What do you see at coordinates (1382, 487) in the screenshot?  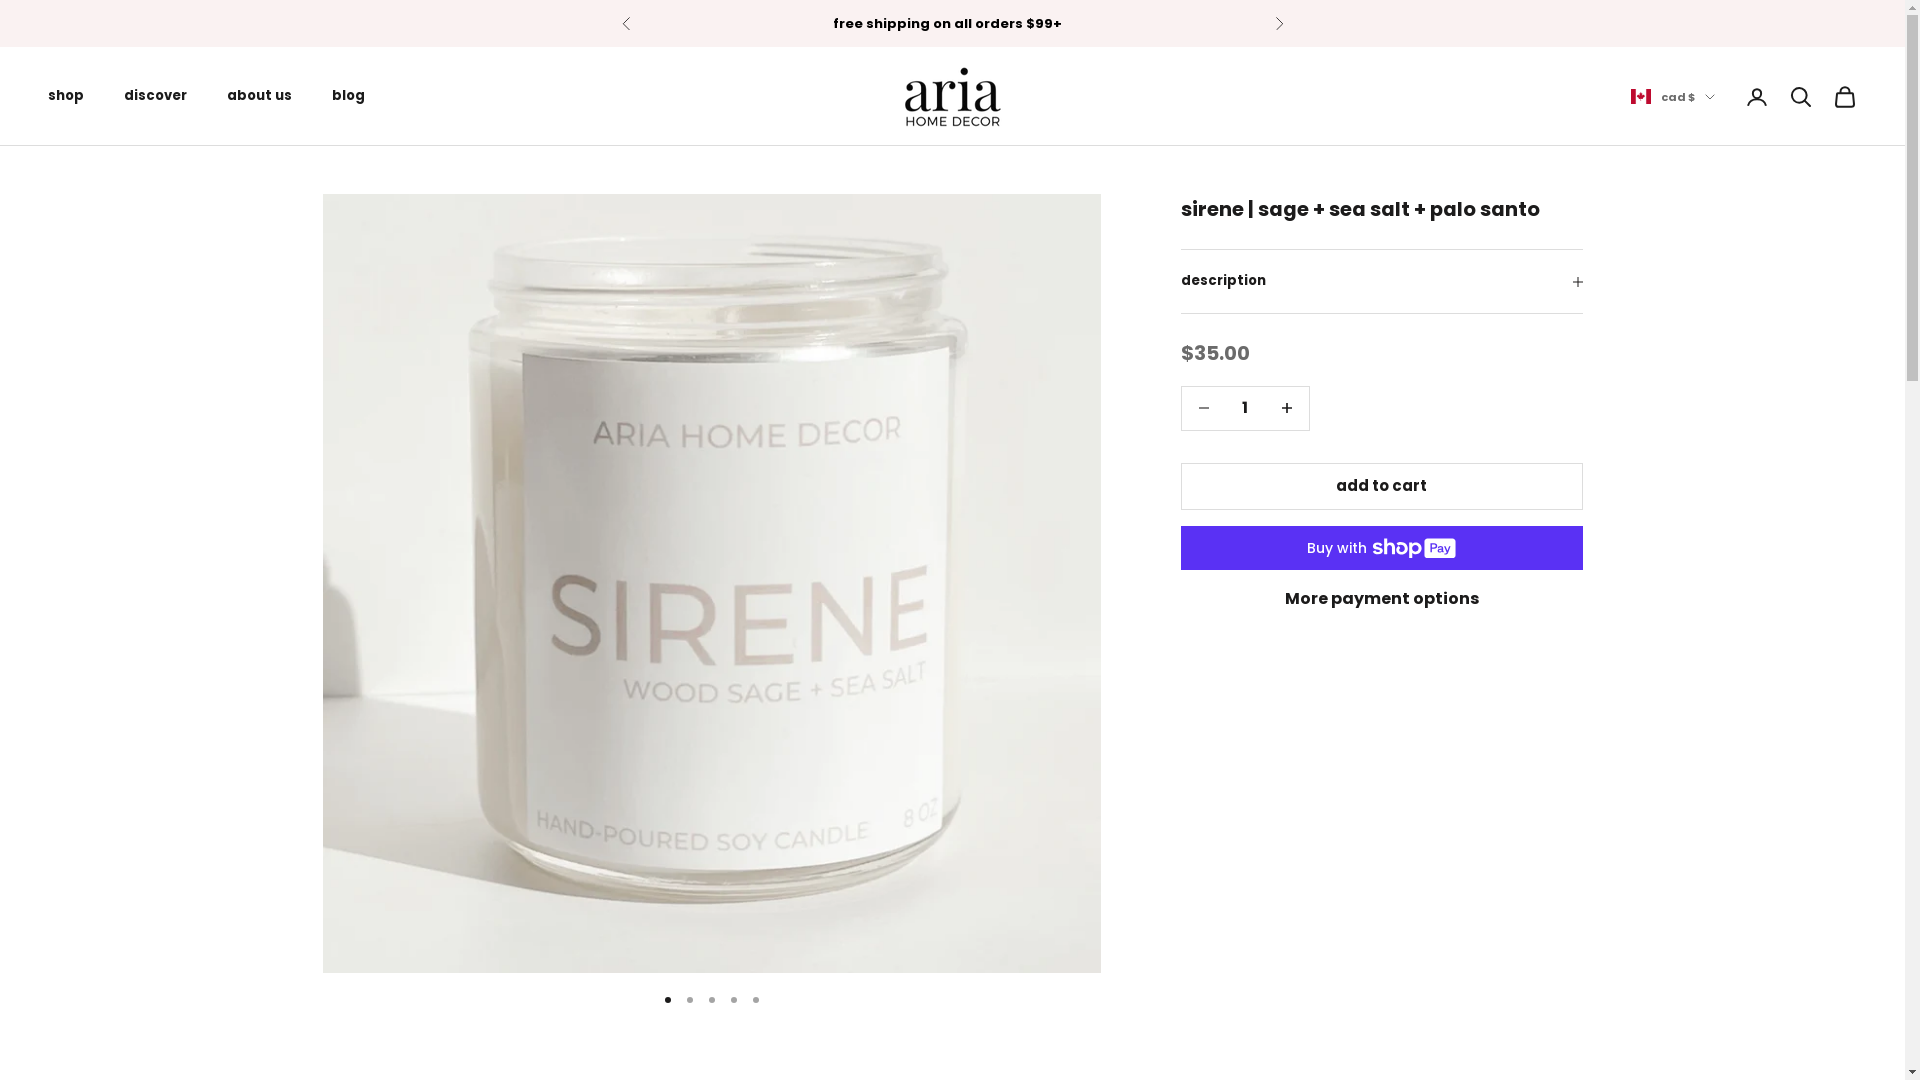 I see `add to cart` at bounding box center [1382, 487].